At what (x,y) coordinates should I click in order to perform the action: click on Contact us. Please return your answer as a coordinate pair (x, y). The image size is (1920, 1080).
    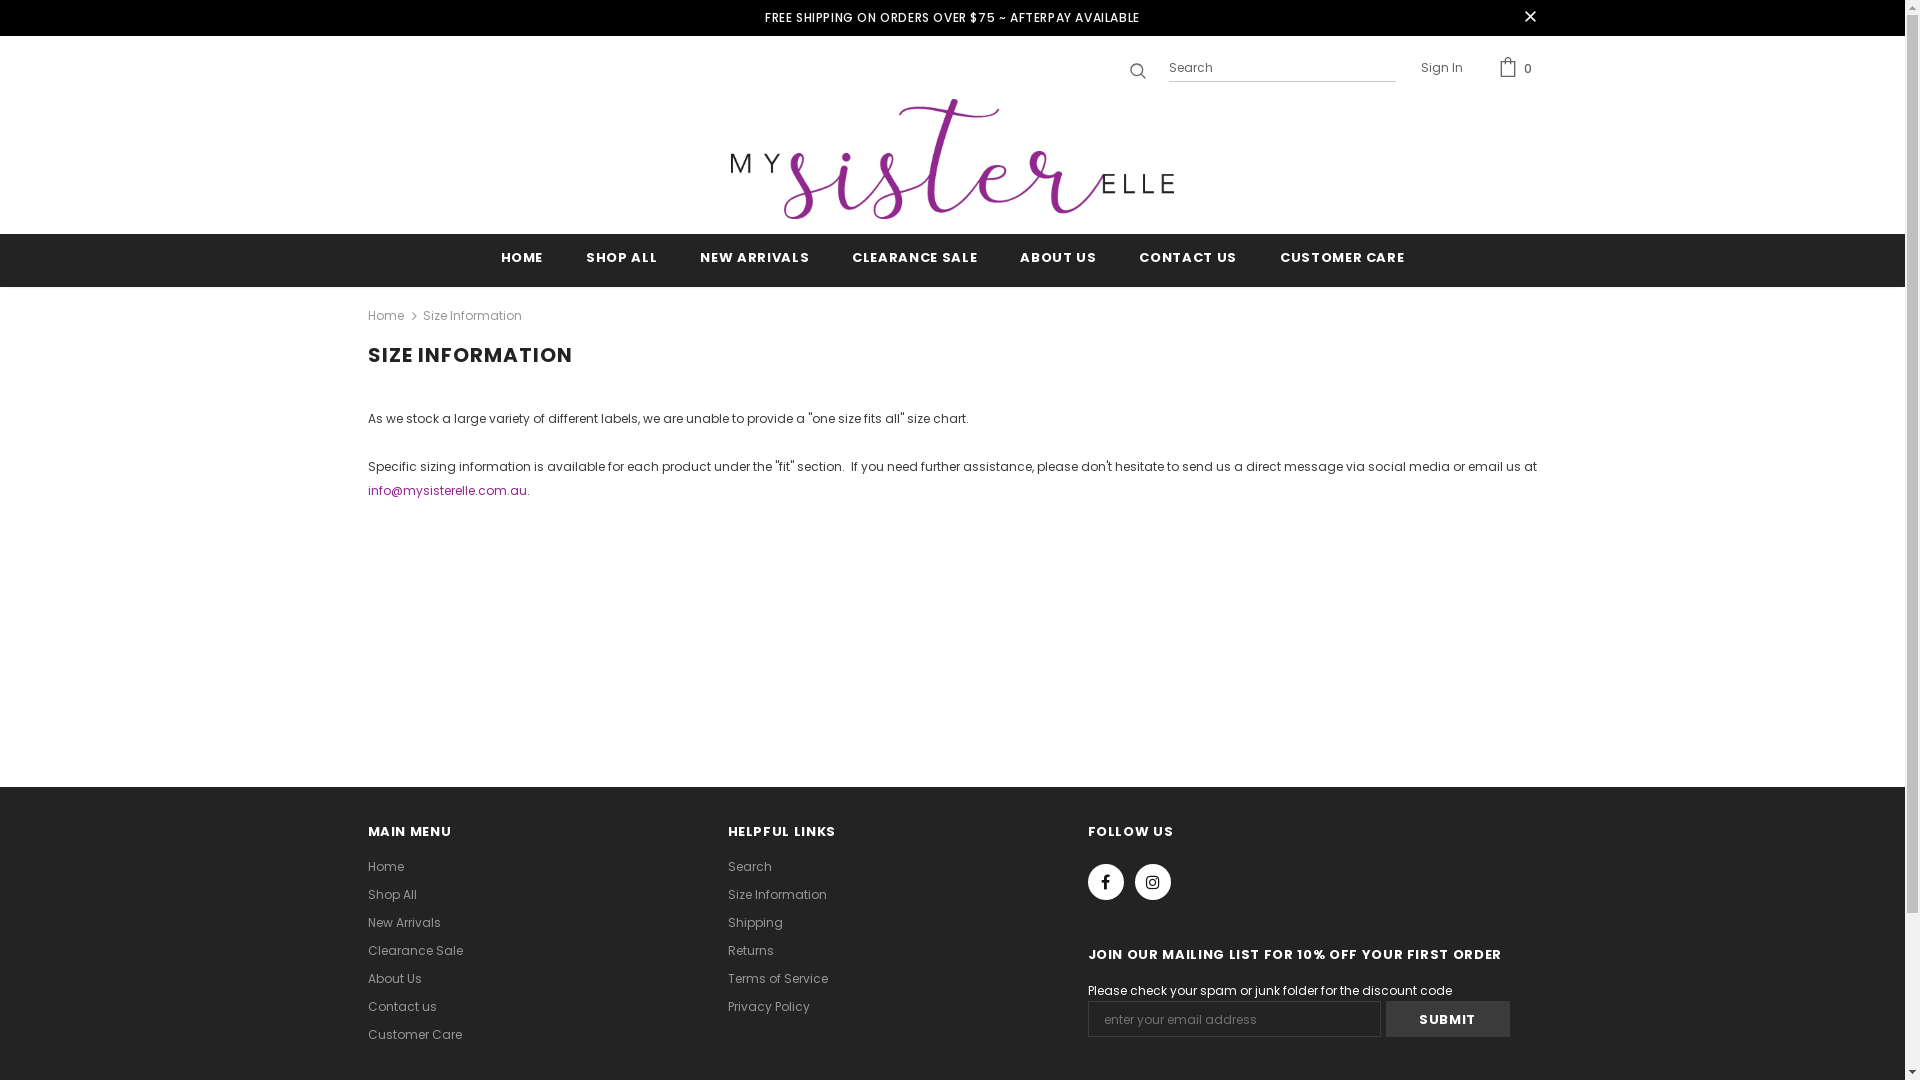
    Looking at the image, I should click on (402, 1007).